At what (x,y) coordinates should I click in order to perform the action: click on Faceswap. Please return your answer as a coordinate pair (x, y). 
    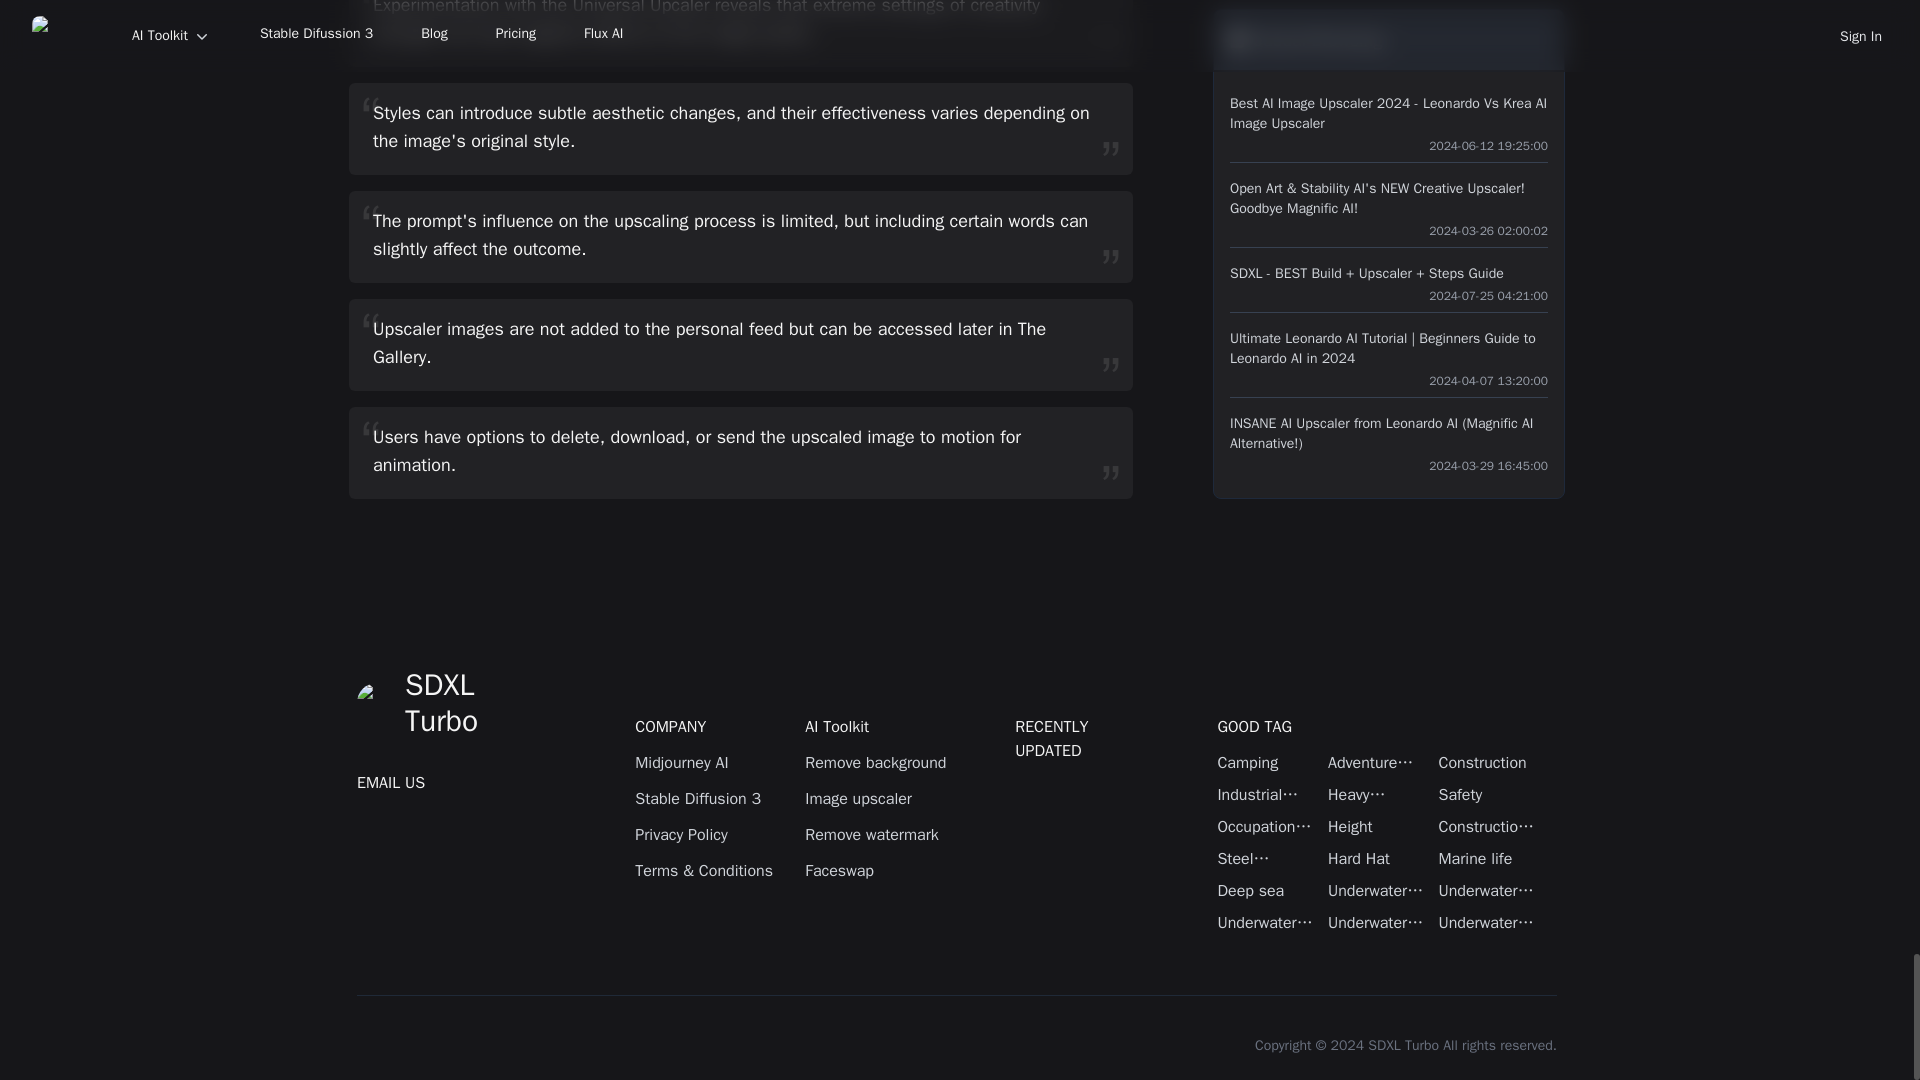
    Looking at the image, I should click on (879, 870).